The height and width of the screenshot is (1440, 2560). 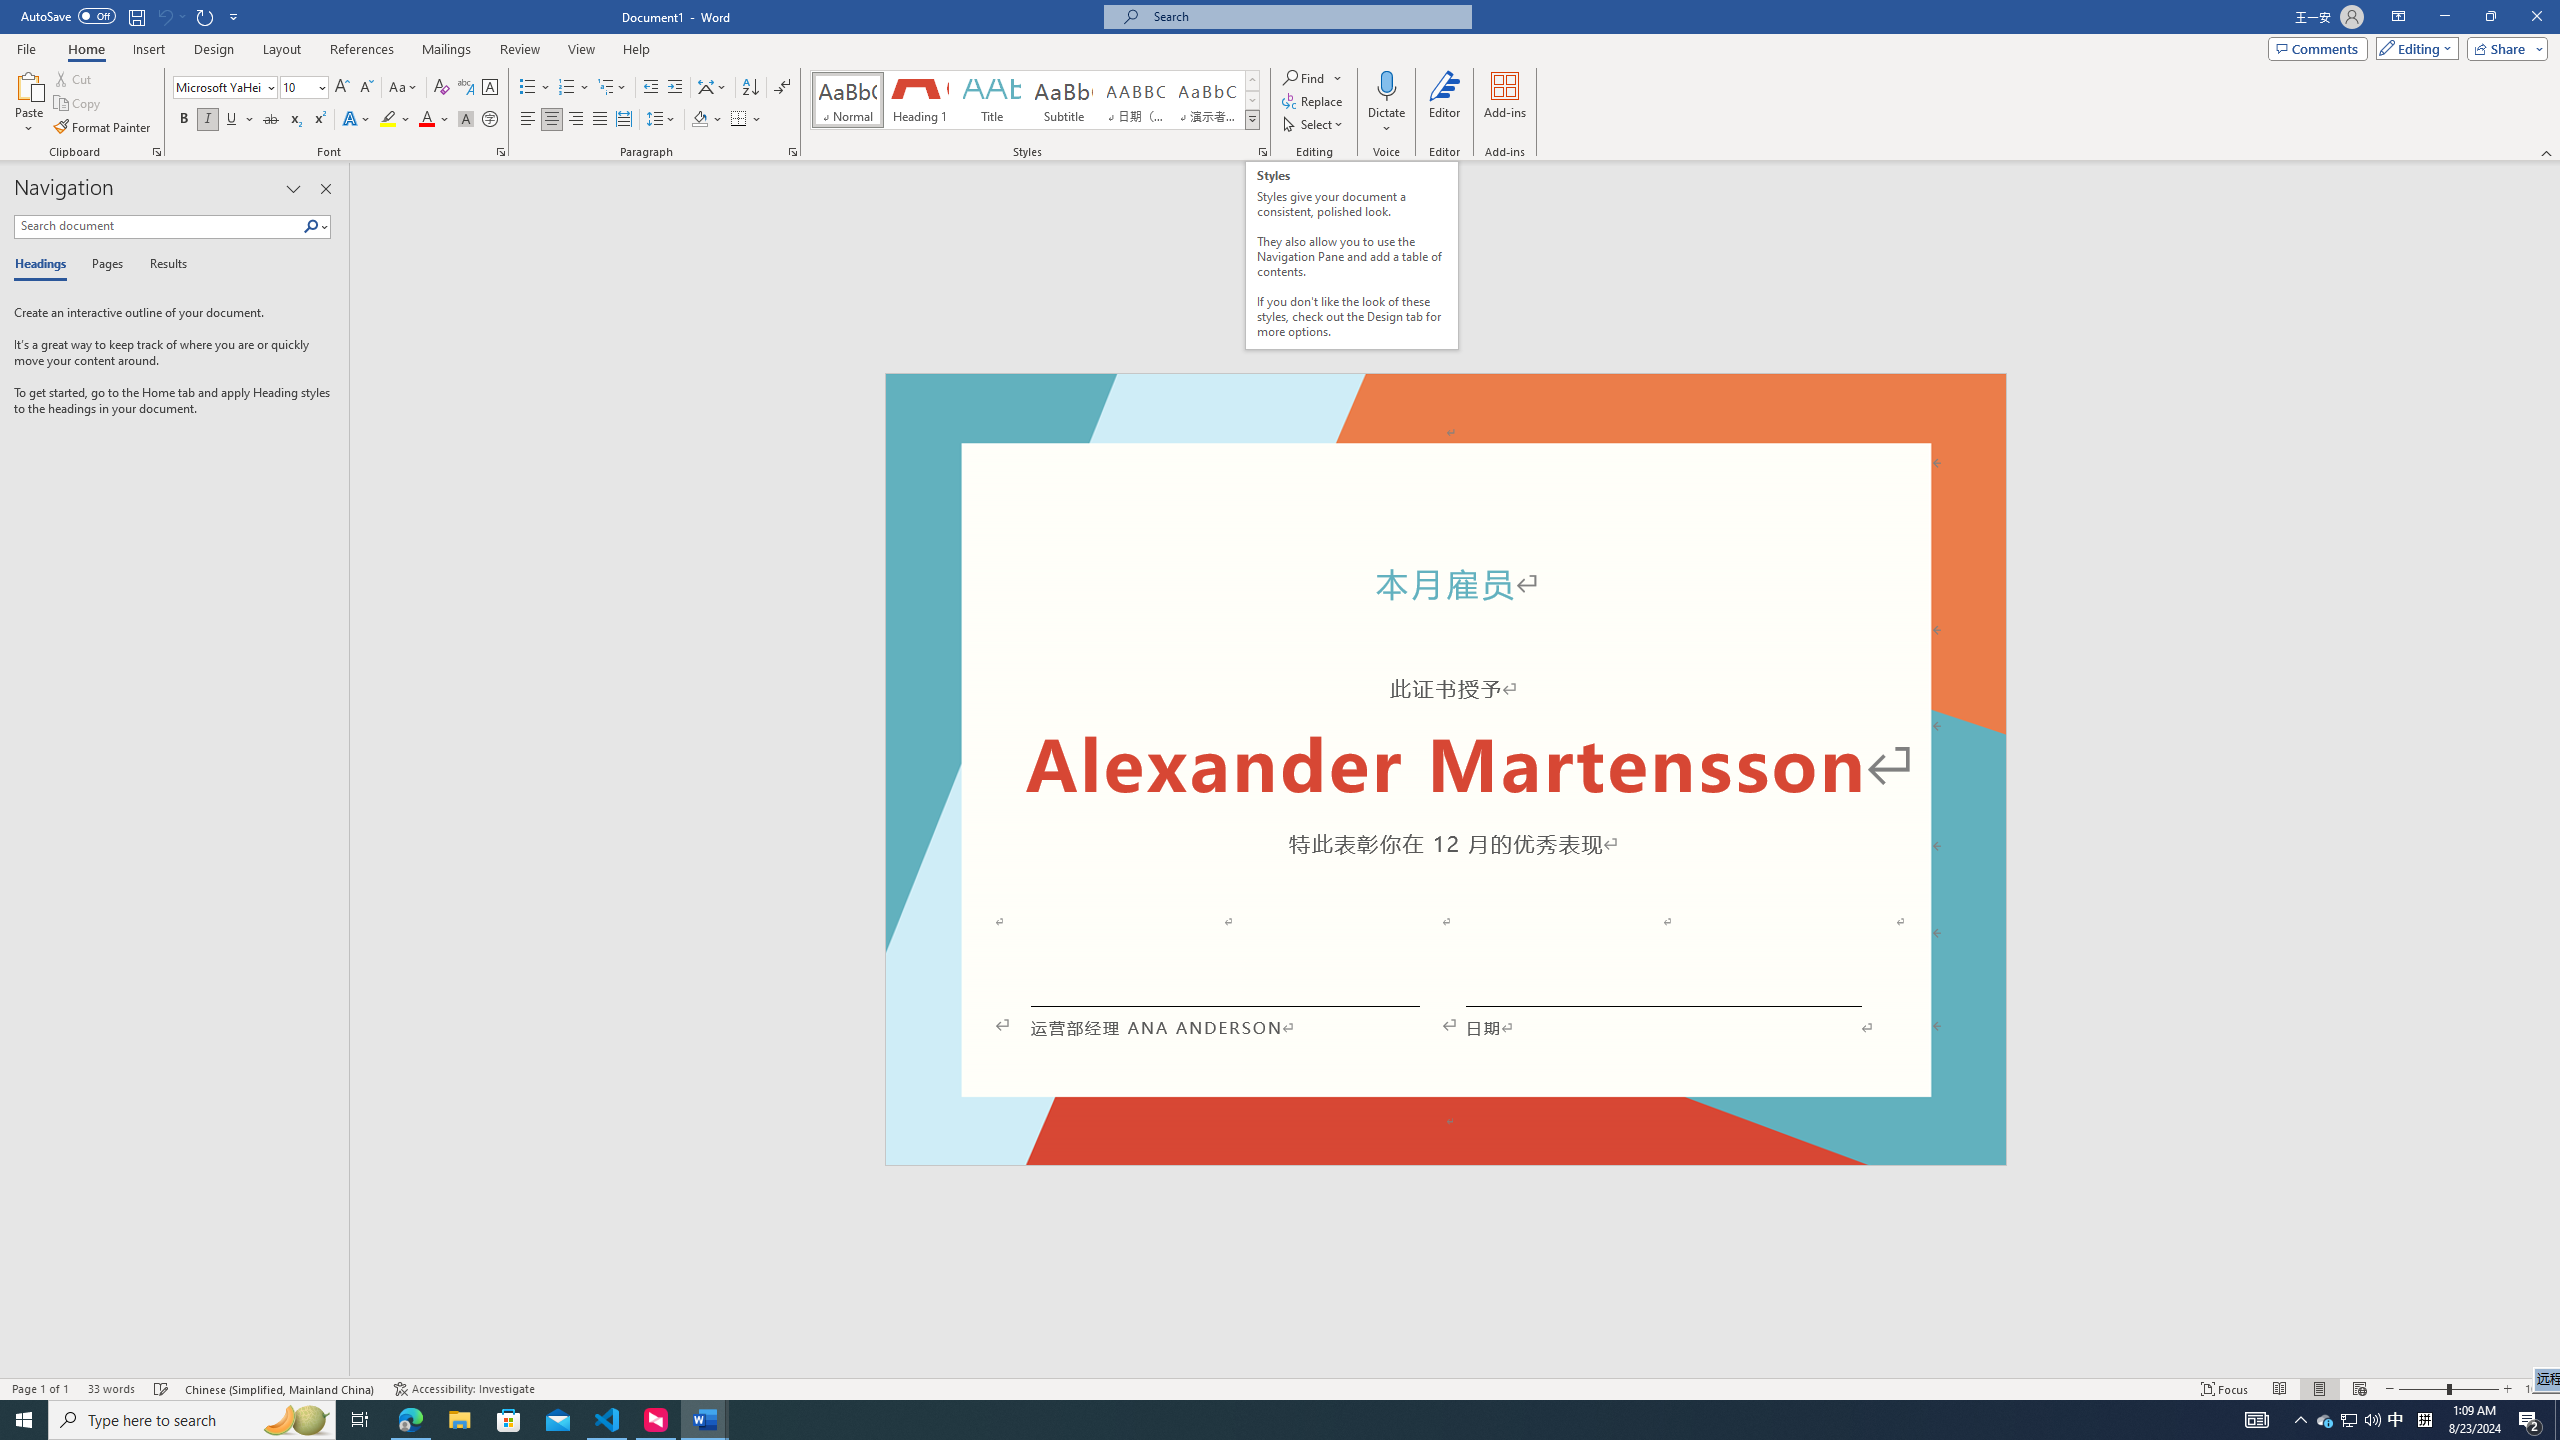 I want to click on Distributed, so click(x=622, y=120).